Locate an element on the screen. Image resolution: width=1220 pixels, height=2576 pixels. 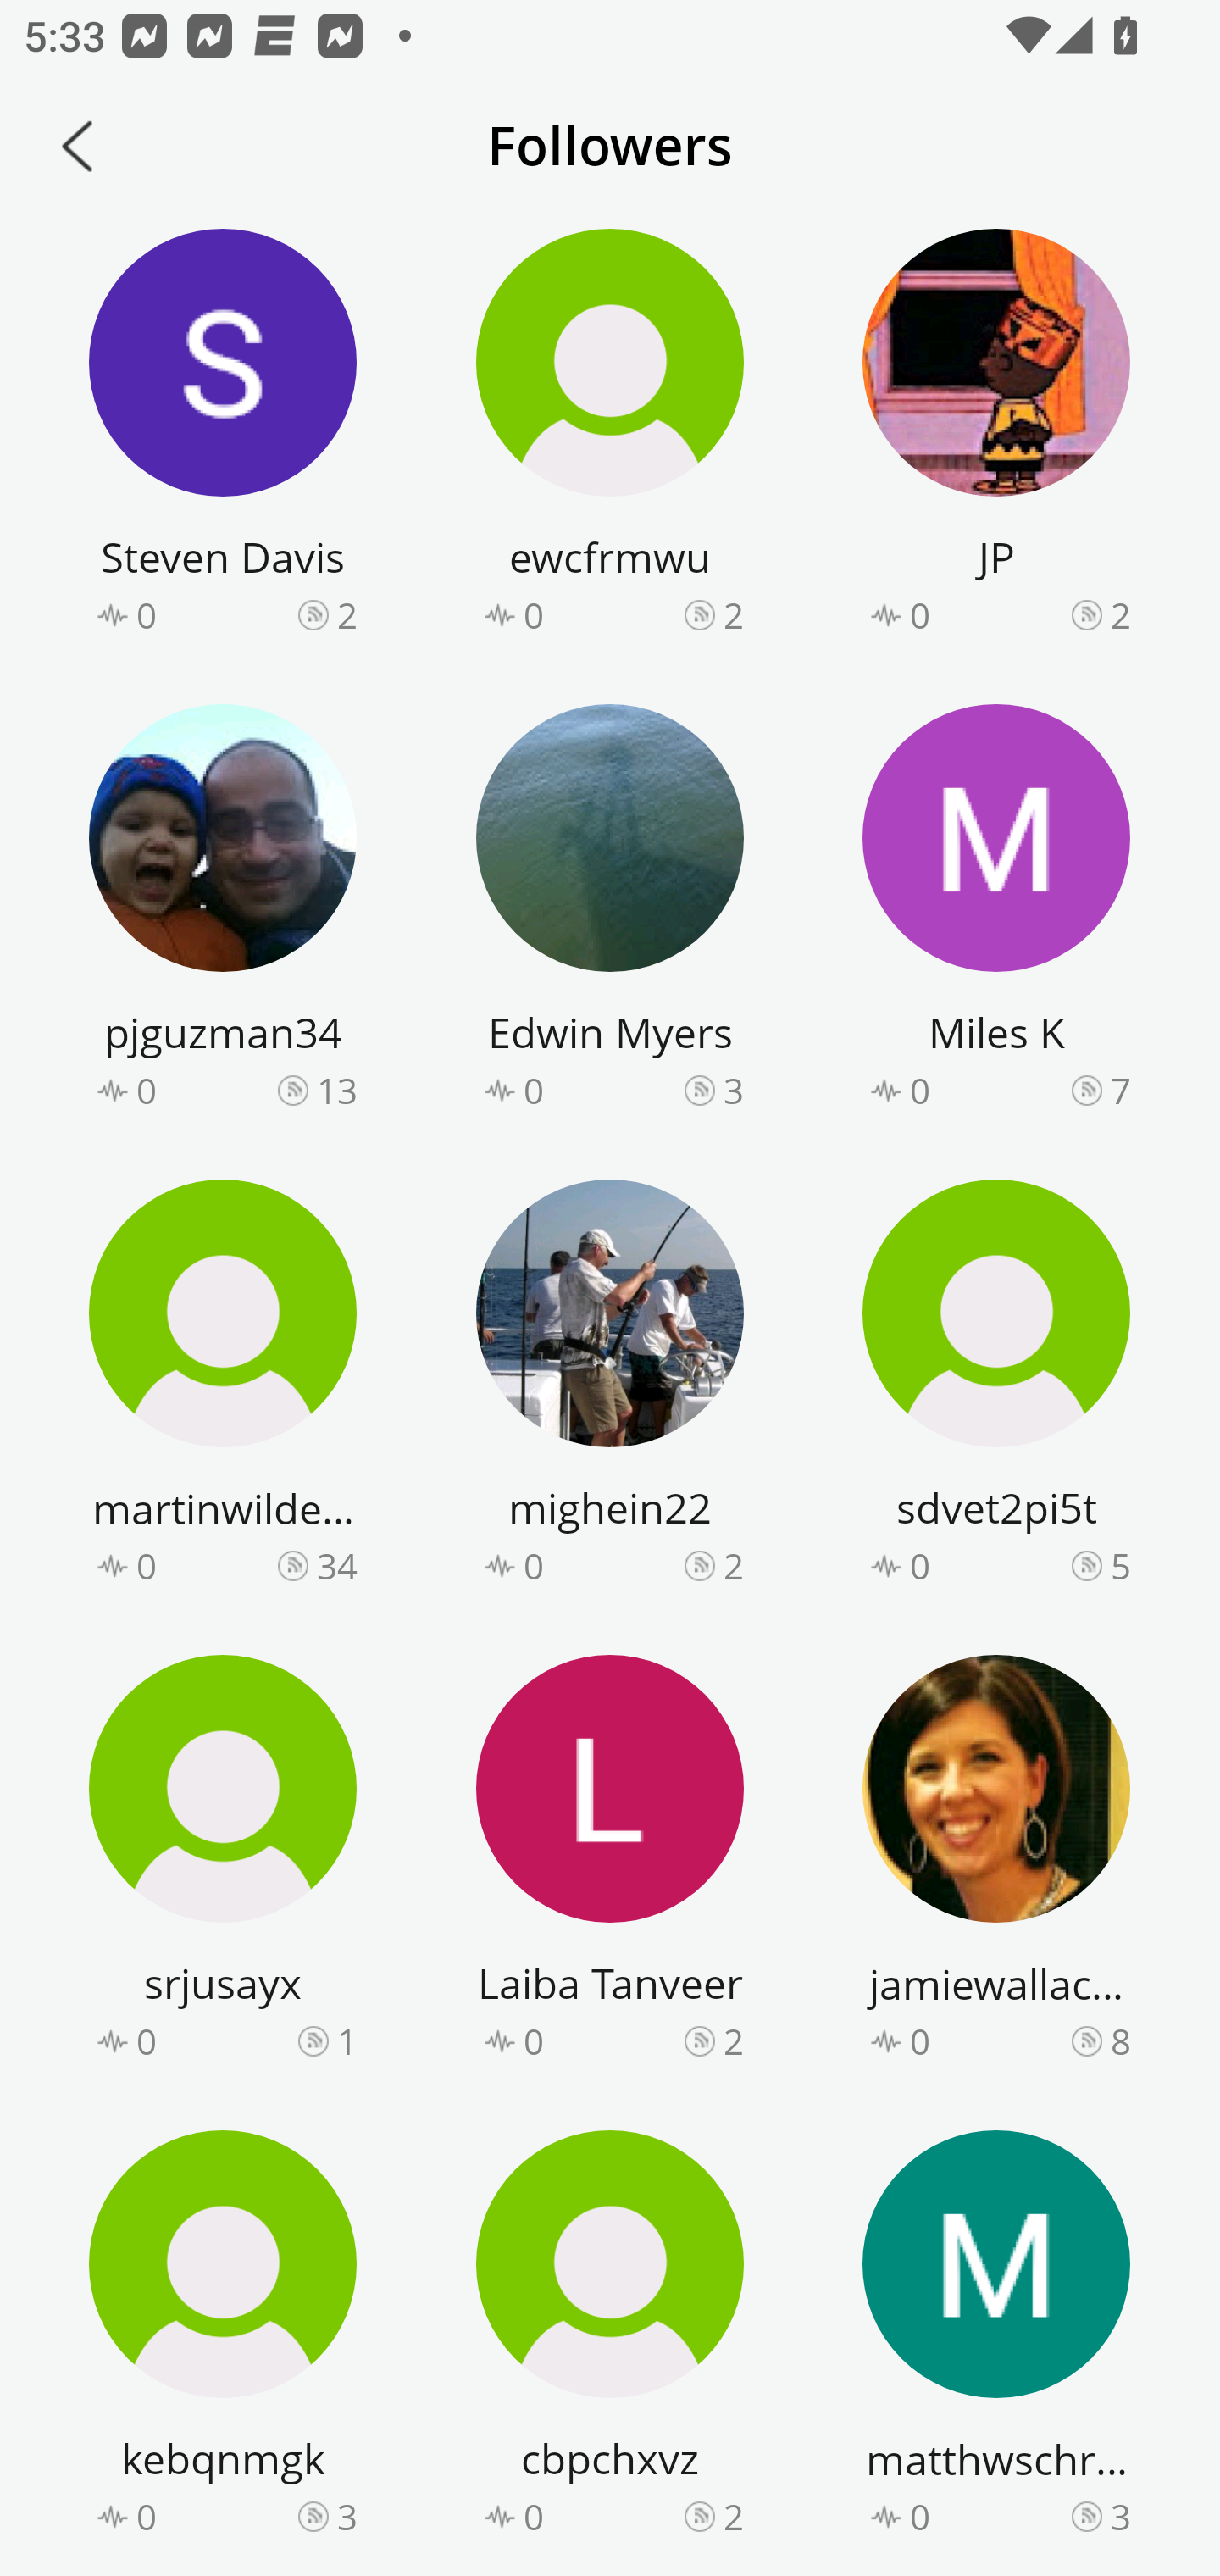
Edwin Myers 0 3 is located at coordinates (610, 912).